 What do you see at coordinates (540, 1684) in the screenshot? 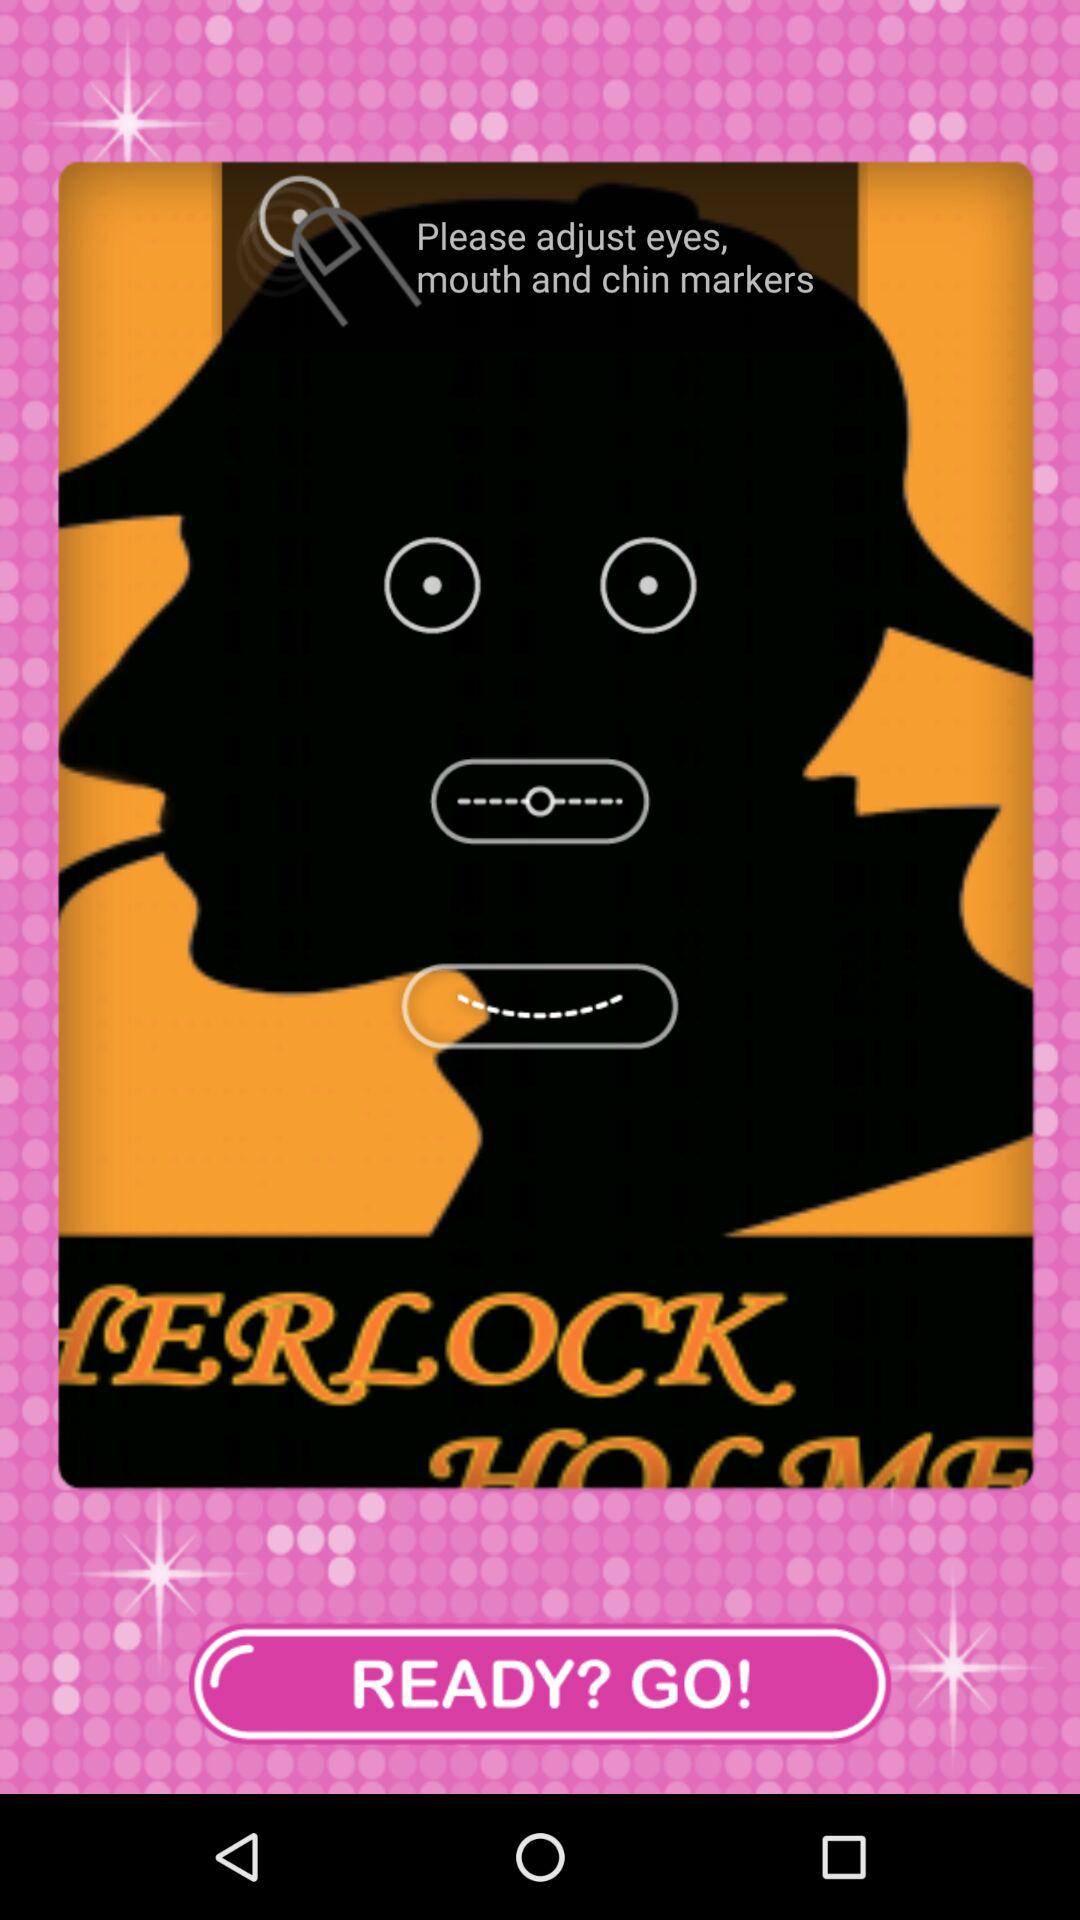
I see `switch autoplay option` at bounding box center [540, 1684].